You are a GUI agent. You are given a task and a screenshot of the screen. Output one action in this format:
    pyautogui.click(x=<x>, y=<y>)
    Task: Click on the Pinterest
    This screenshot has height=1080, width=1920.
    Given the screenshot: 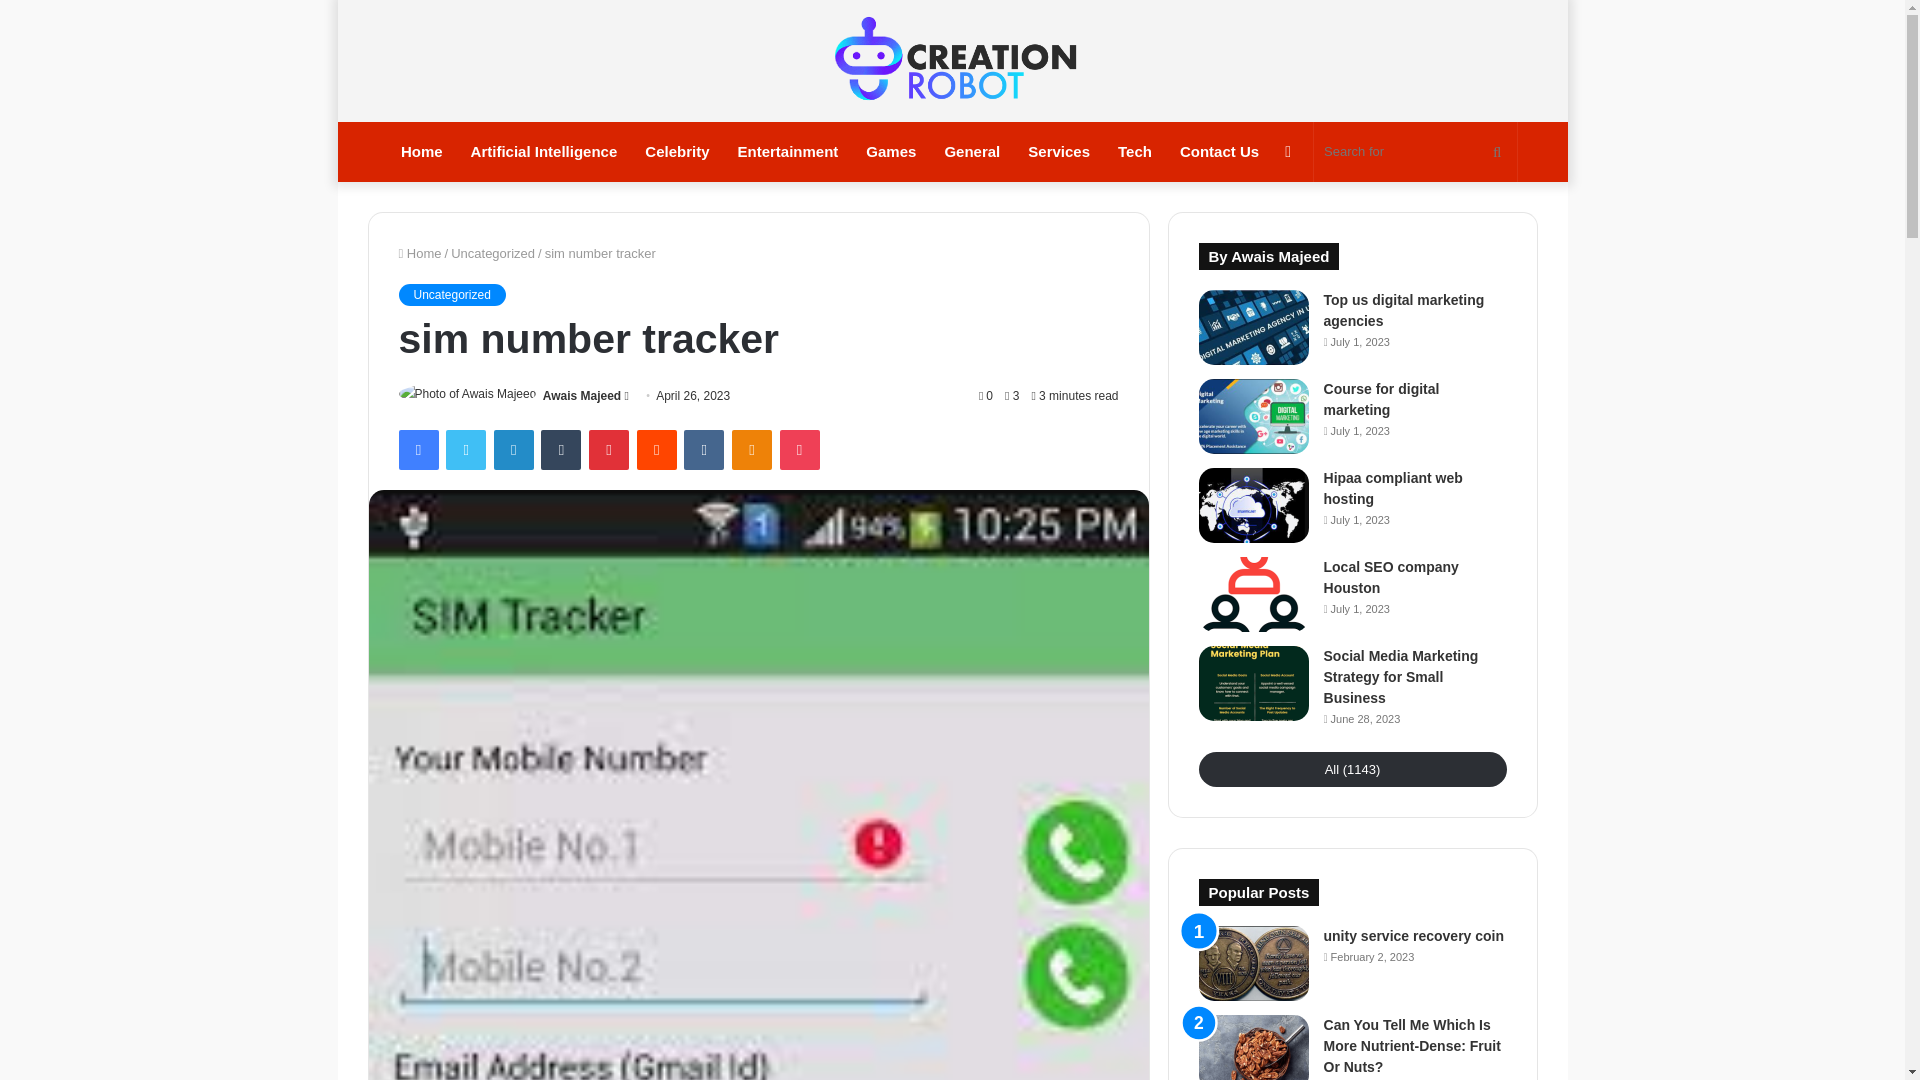 What is the action you would take?
    pyautogui.click(x=609, y=449)
    